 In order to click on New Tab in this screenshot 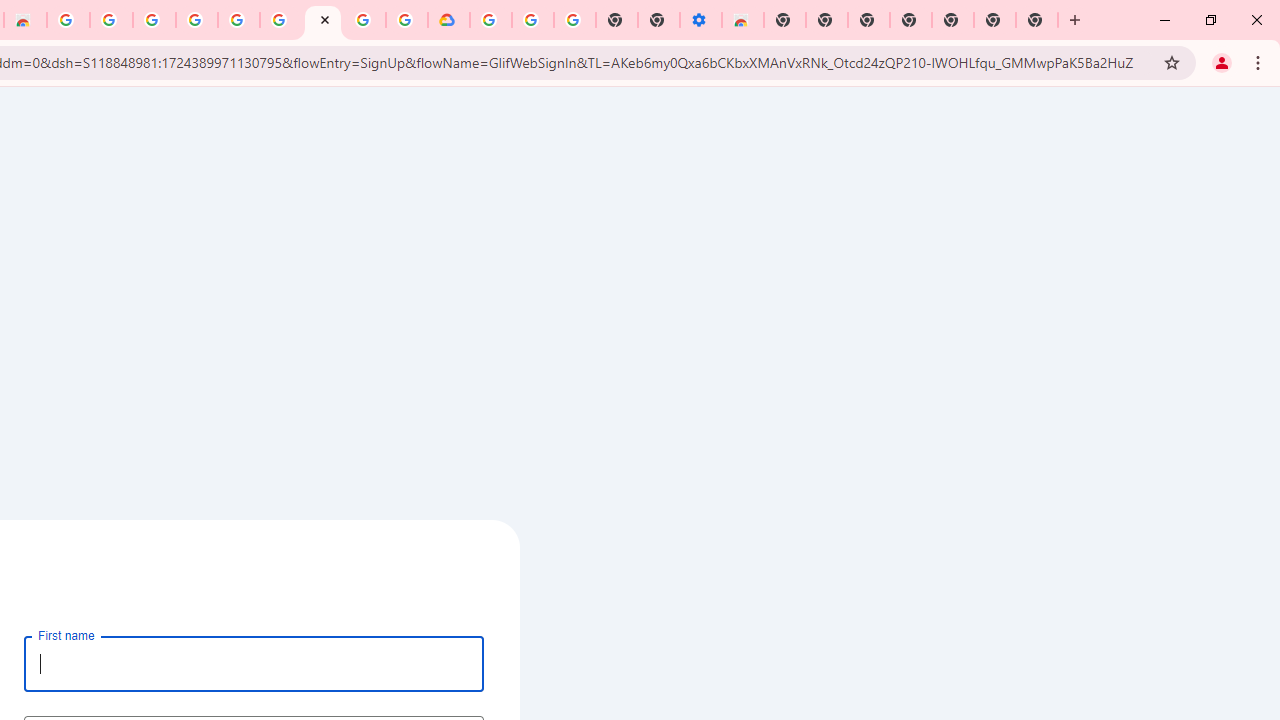, I will do `click(1037, 20)`.